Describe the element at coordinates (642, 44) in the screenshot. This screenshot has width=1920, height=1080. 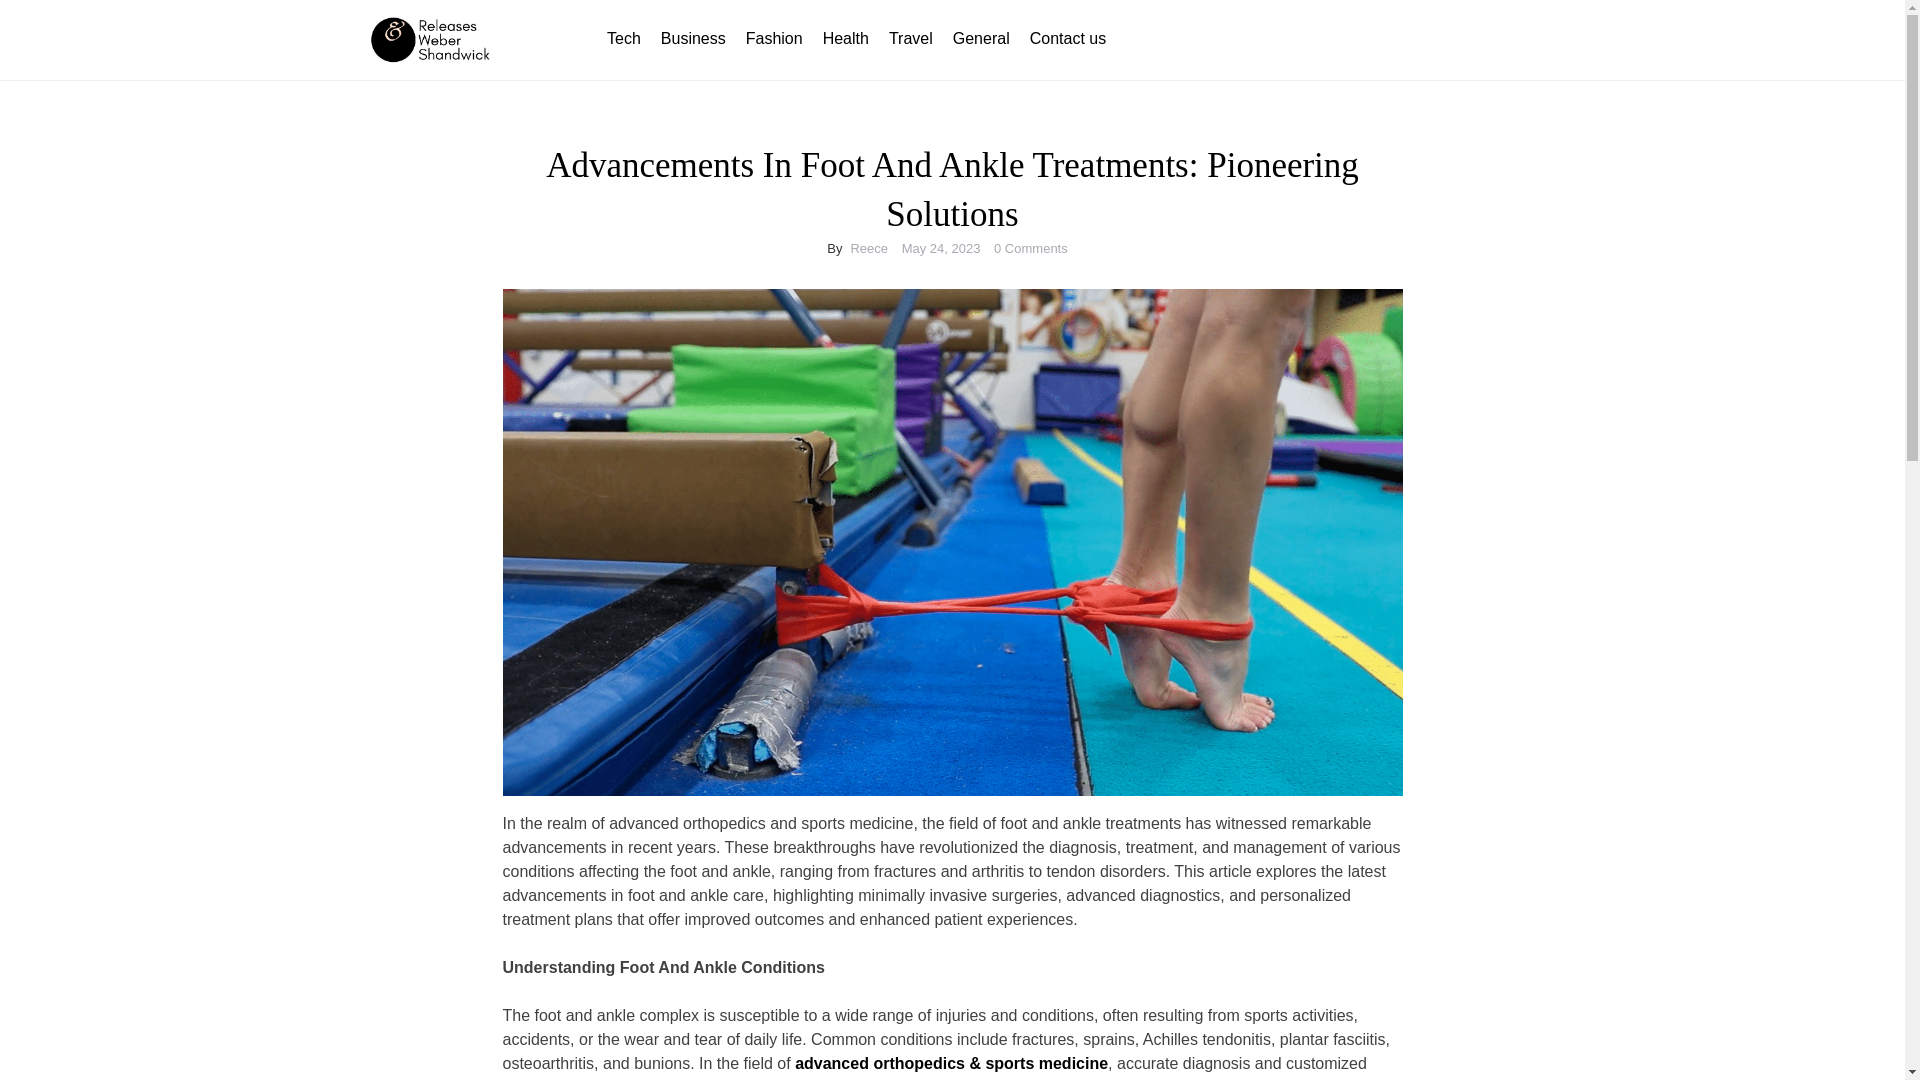
I see `Releases Weber Shandwick` at that location.